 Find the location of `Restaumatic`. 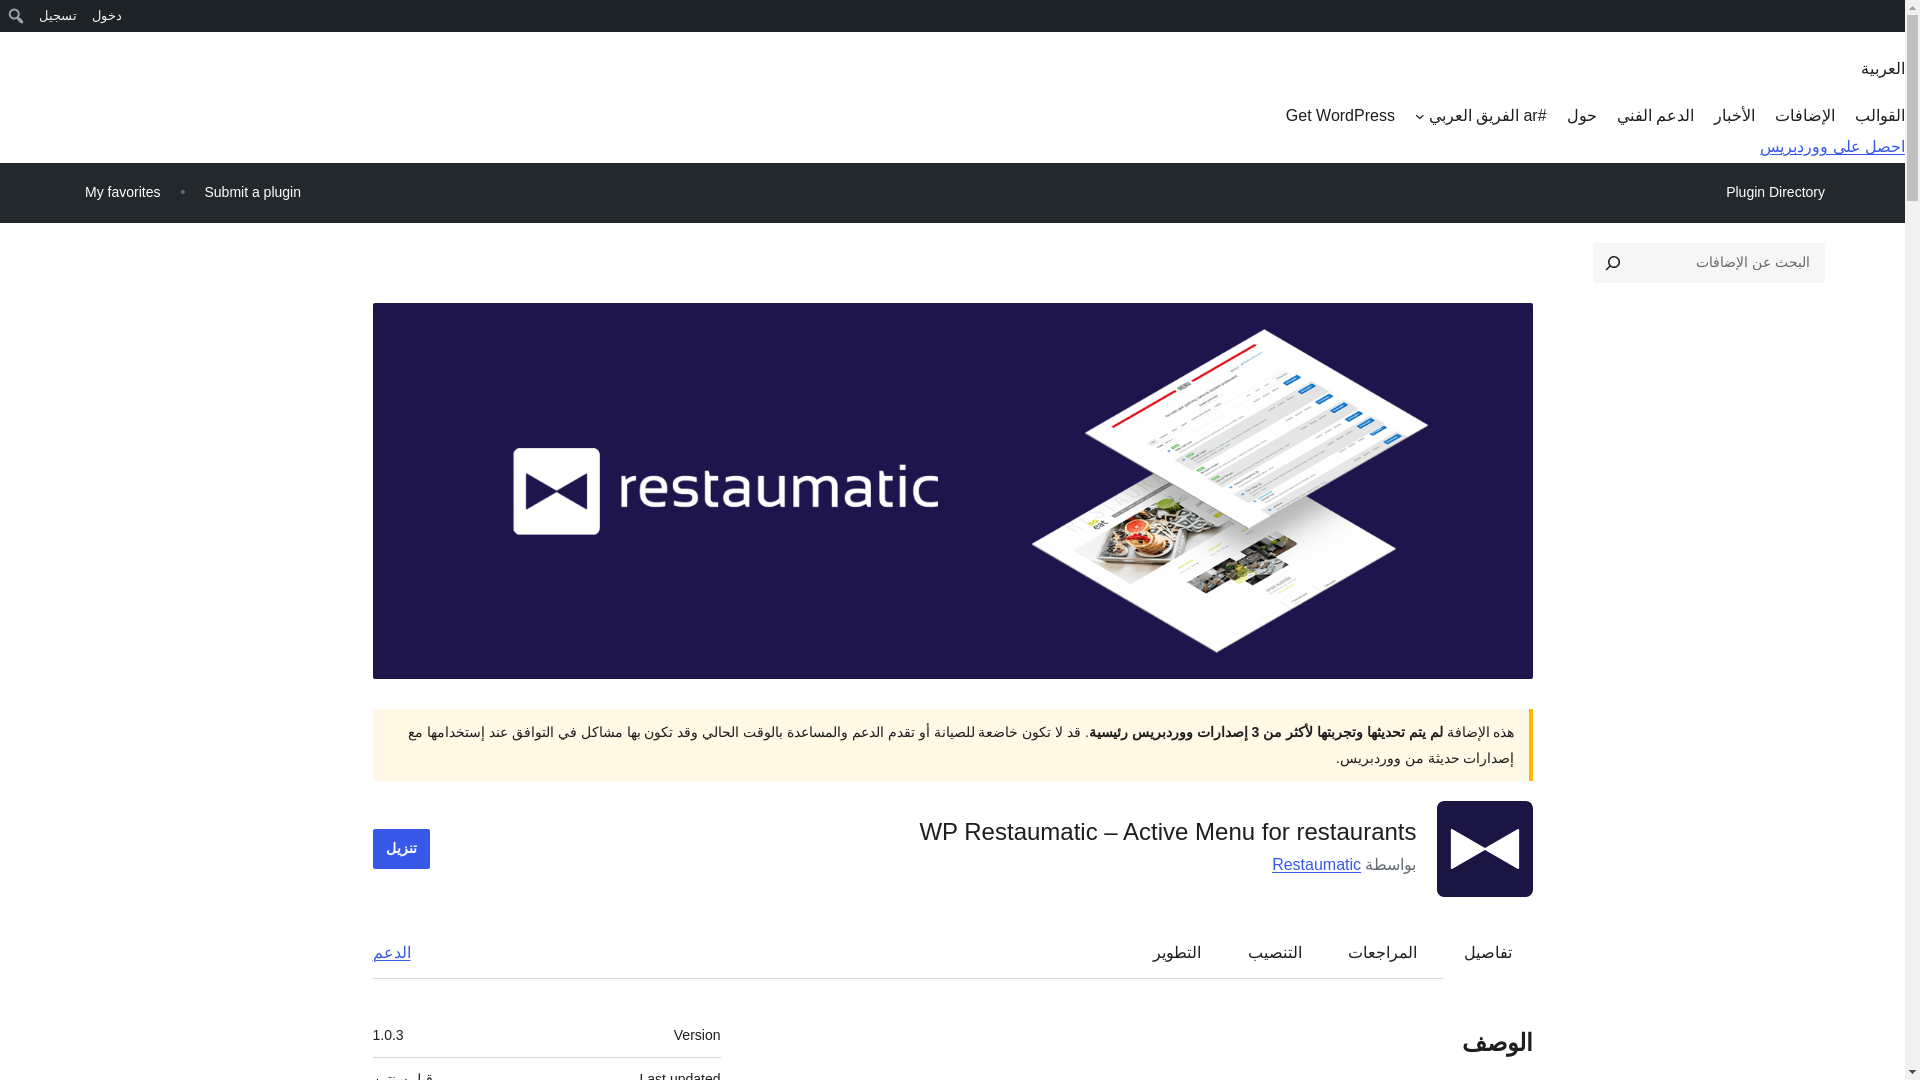

Restaumatic is located at coordinates (1316, 864).